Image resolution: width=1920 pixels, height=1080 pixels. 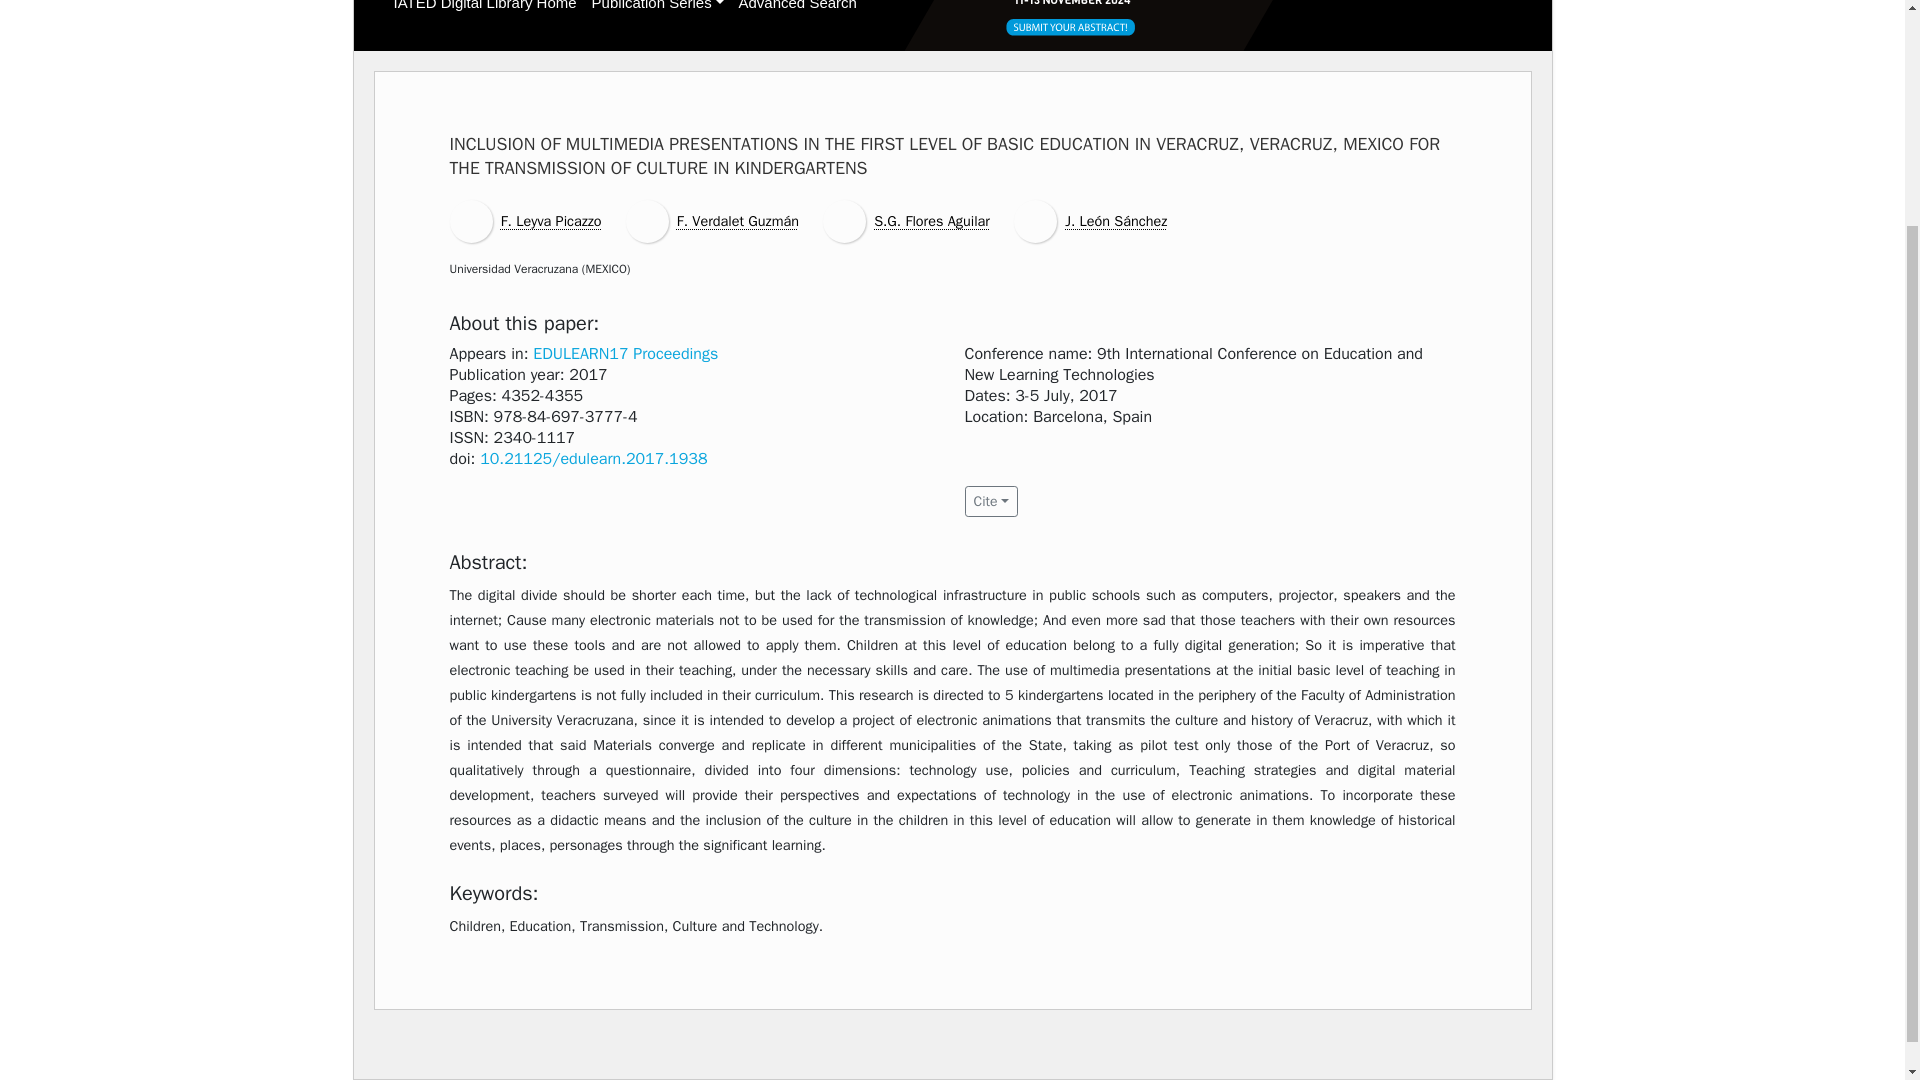 I want to click on Cite, so click(x=990, y=502).